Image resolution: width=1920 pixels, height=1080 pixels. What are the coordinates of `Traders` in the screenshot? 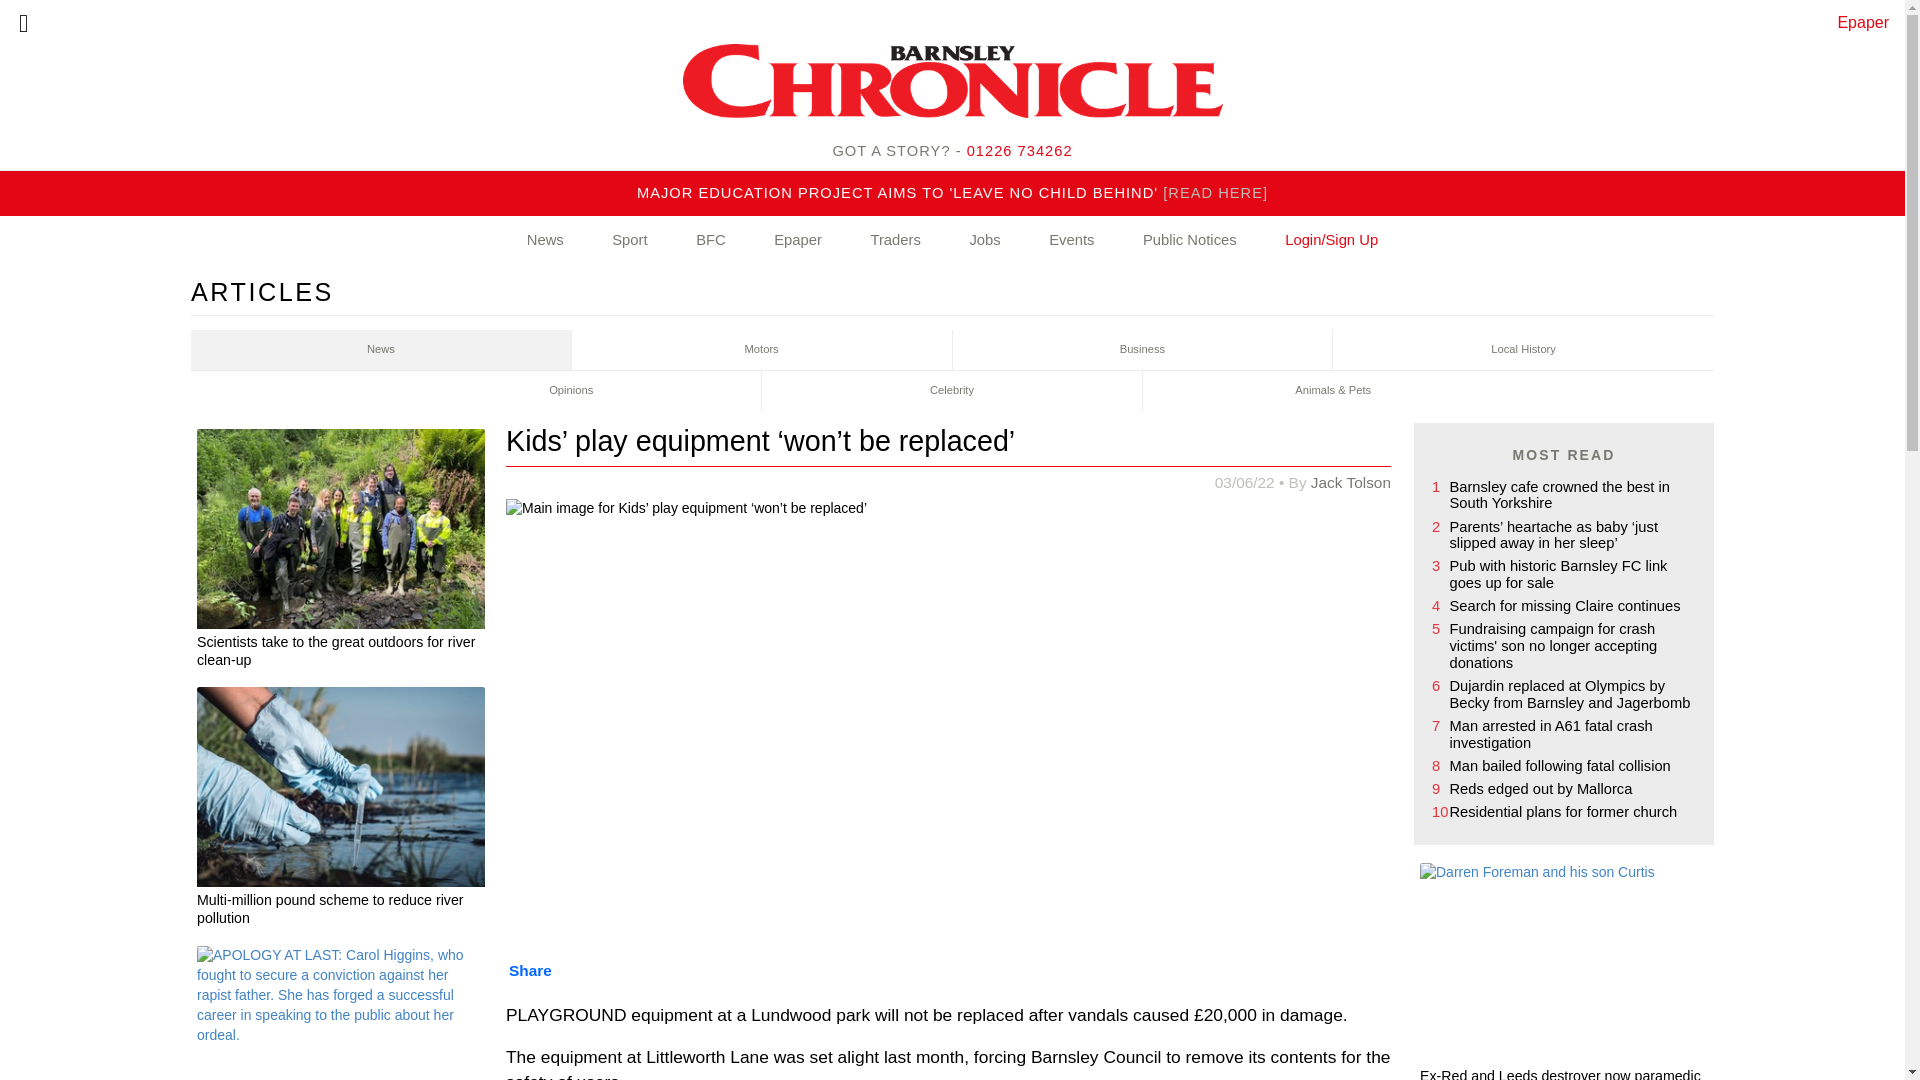 It's located at (894, 240).